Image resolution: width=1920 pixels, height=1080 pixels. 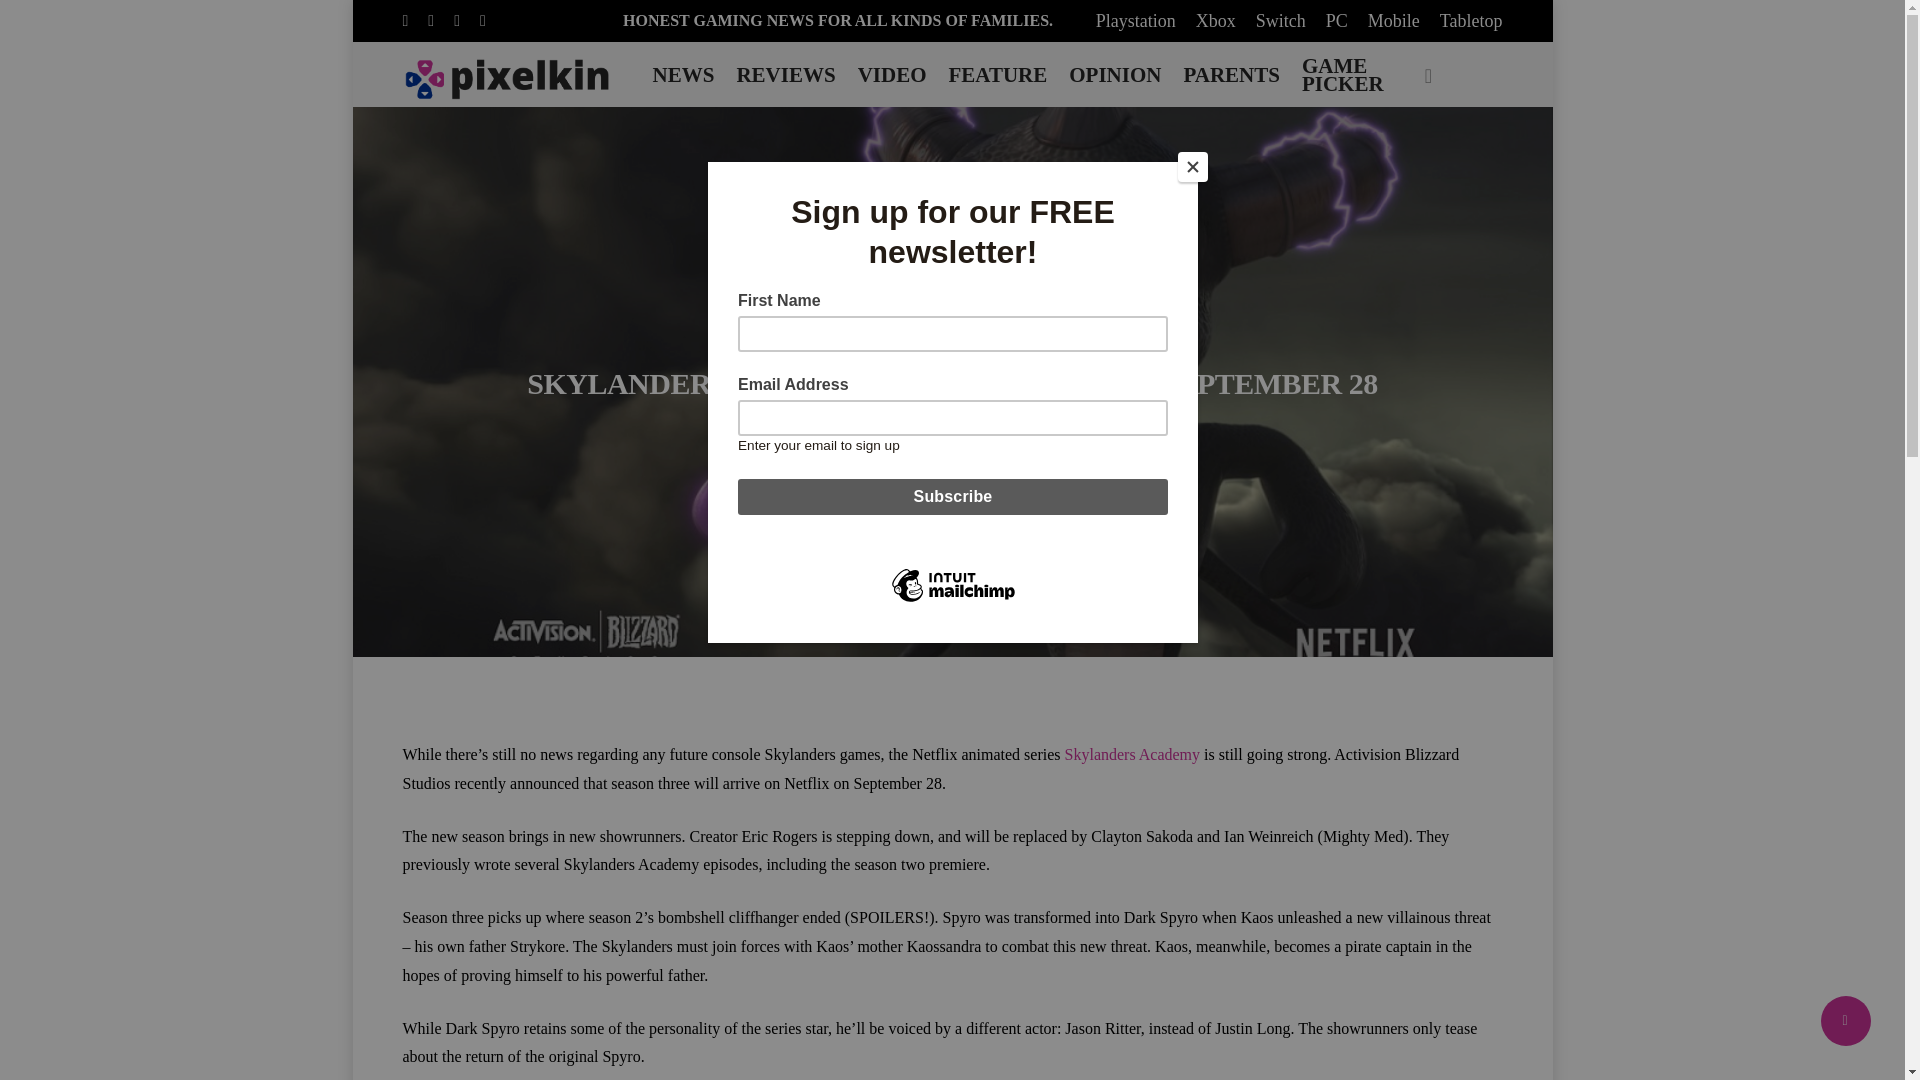 What do you see at coordinates (1216, 20) in the screenshot?
I see `Xbox` at bounding box center [1216, 20].